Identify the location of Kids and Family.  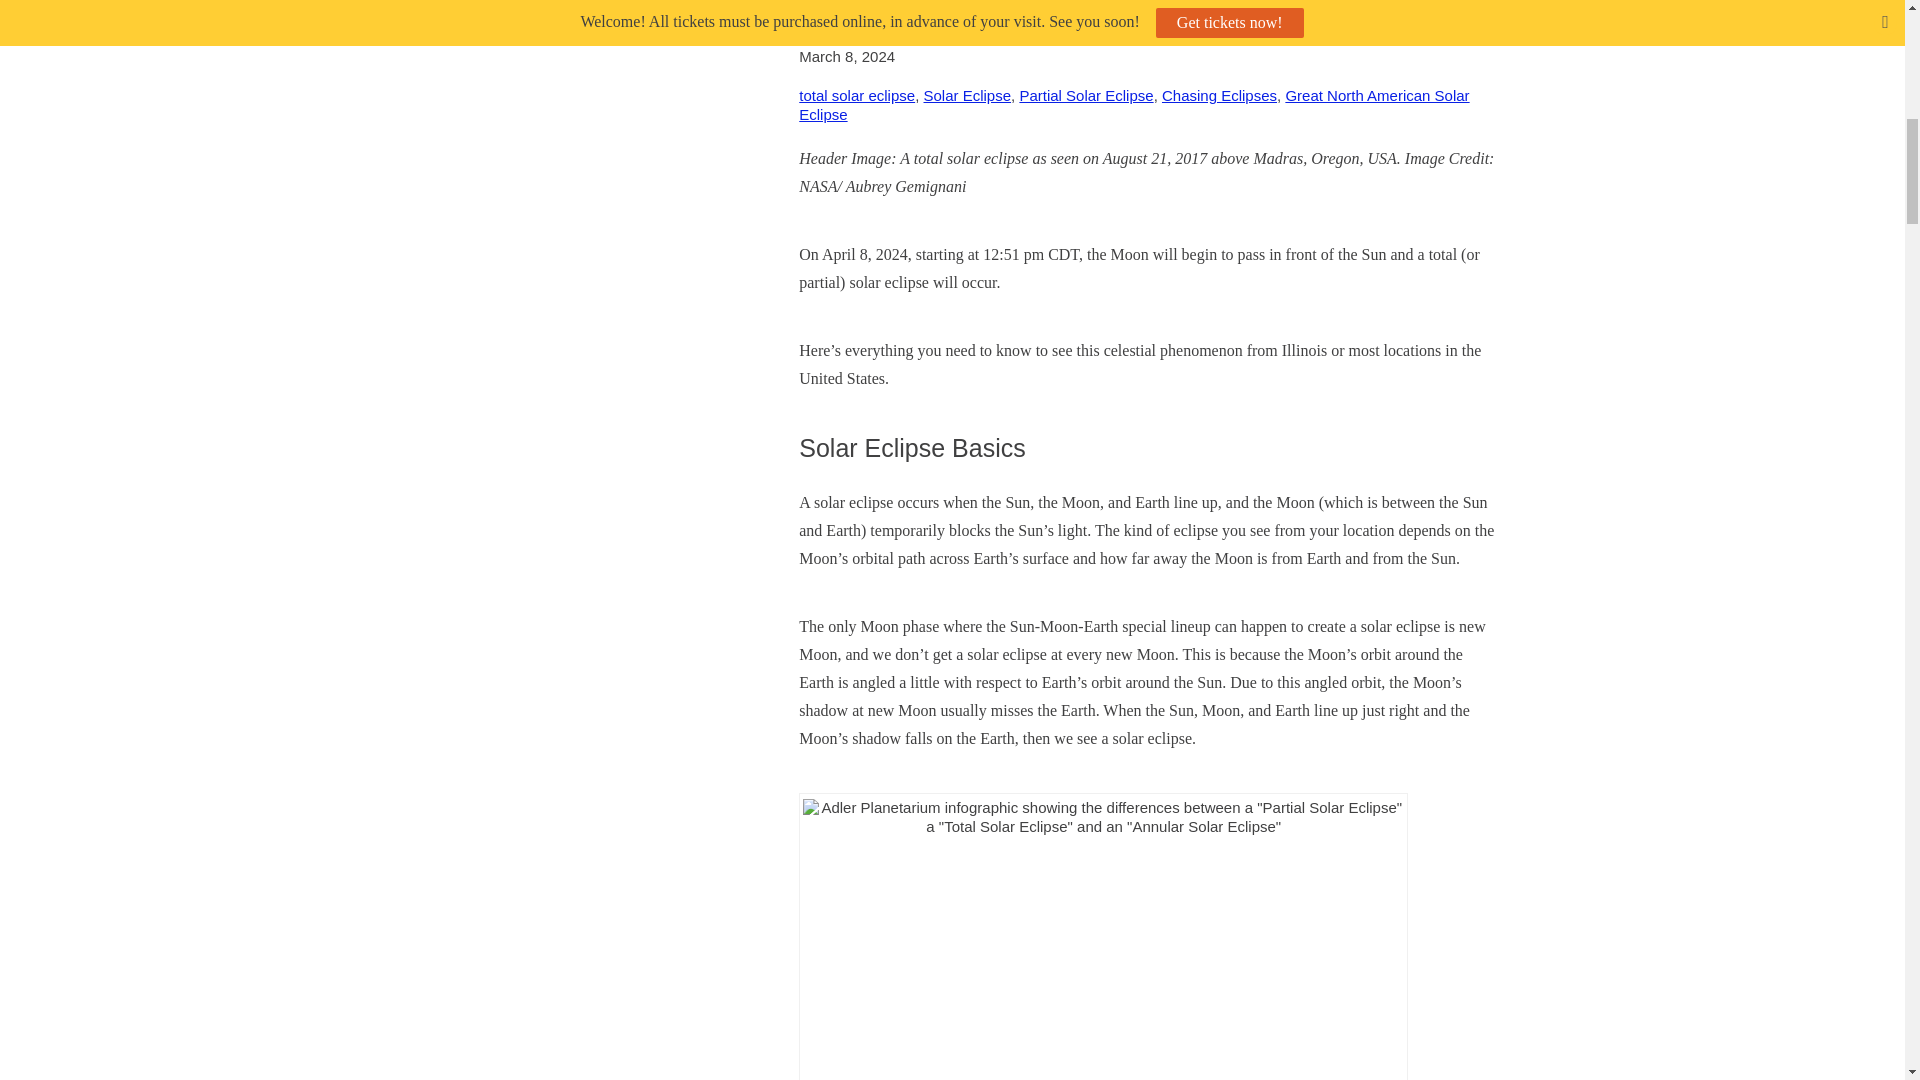
(1767, 158).